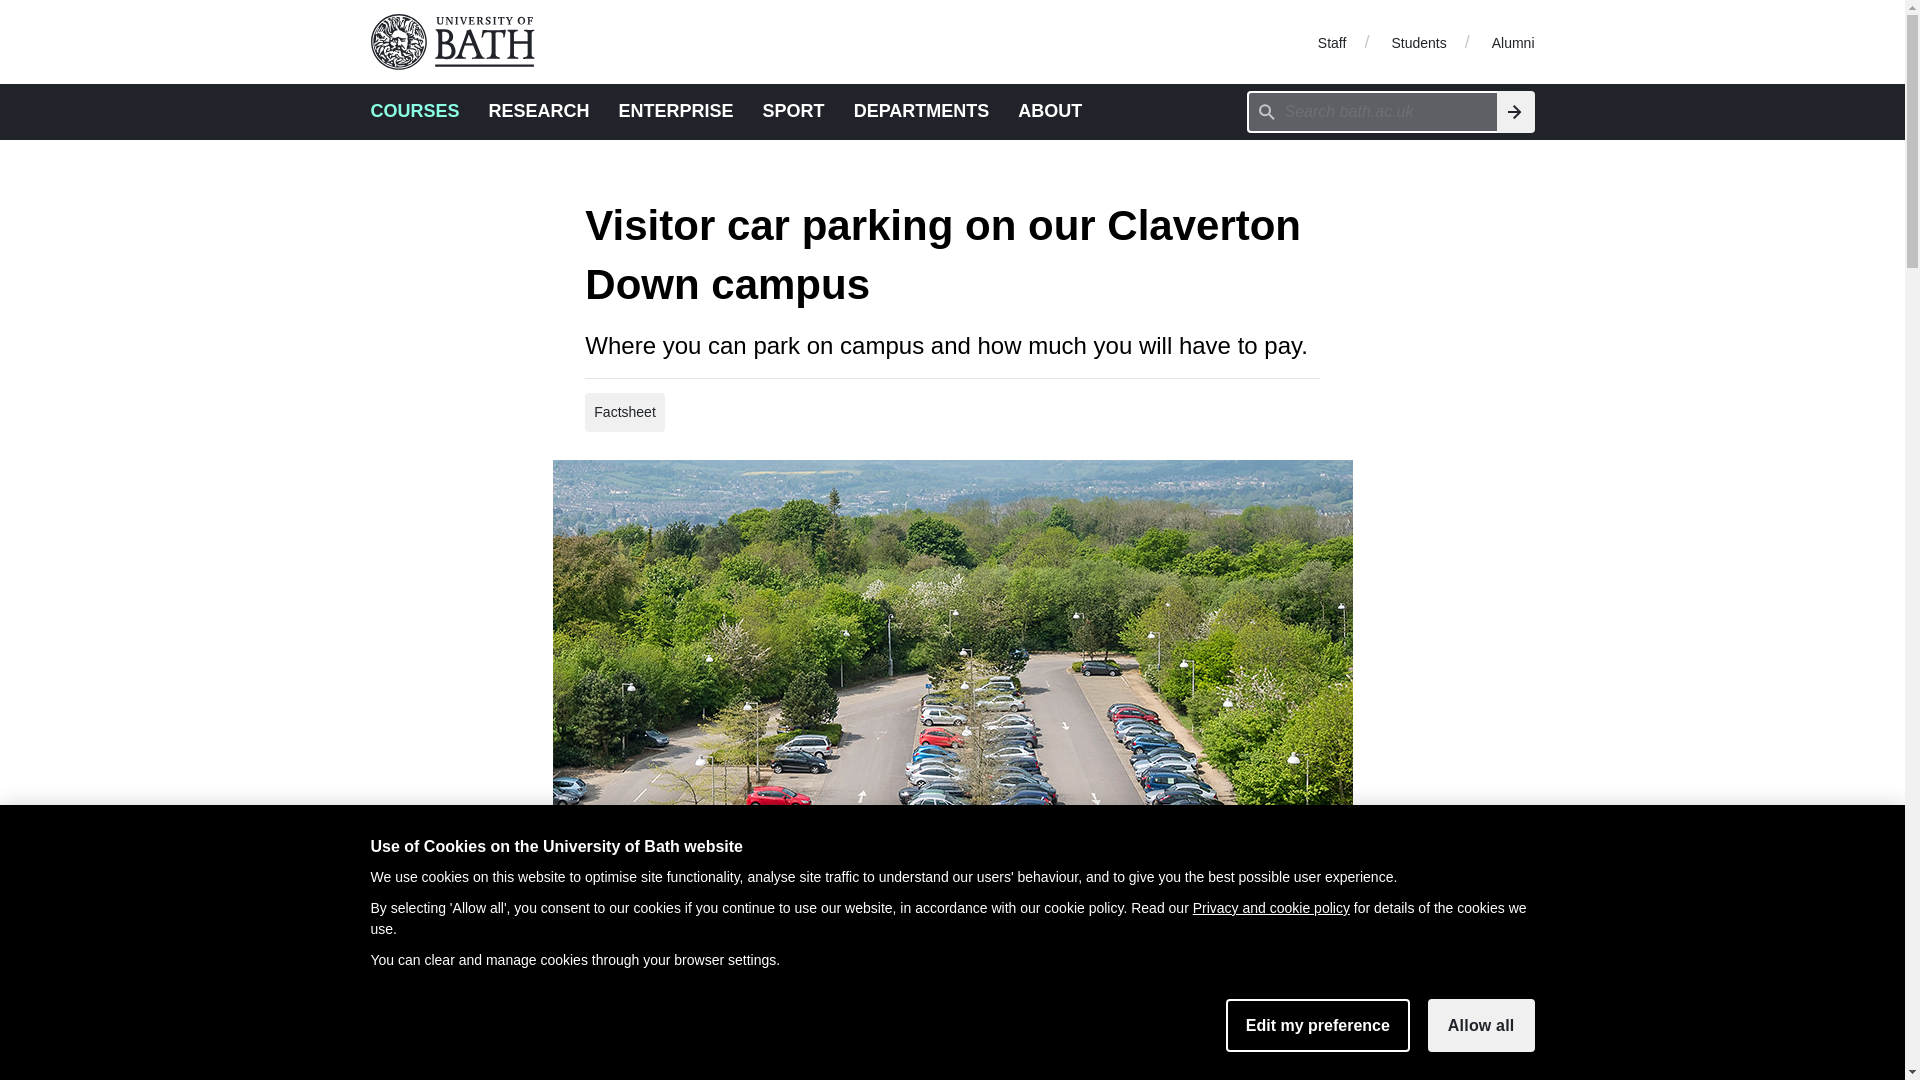  I want to click on Type search term here, so click(1372, 111).